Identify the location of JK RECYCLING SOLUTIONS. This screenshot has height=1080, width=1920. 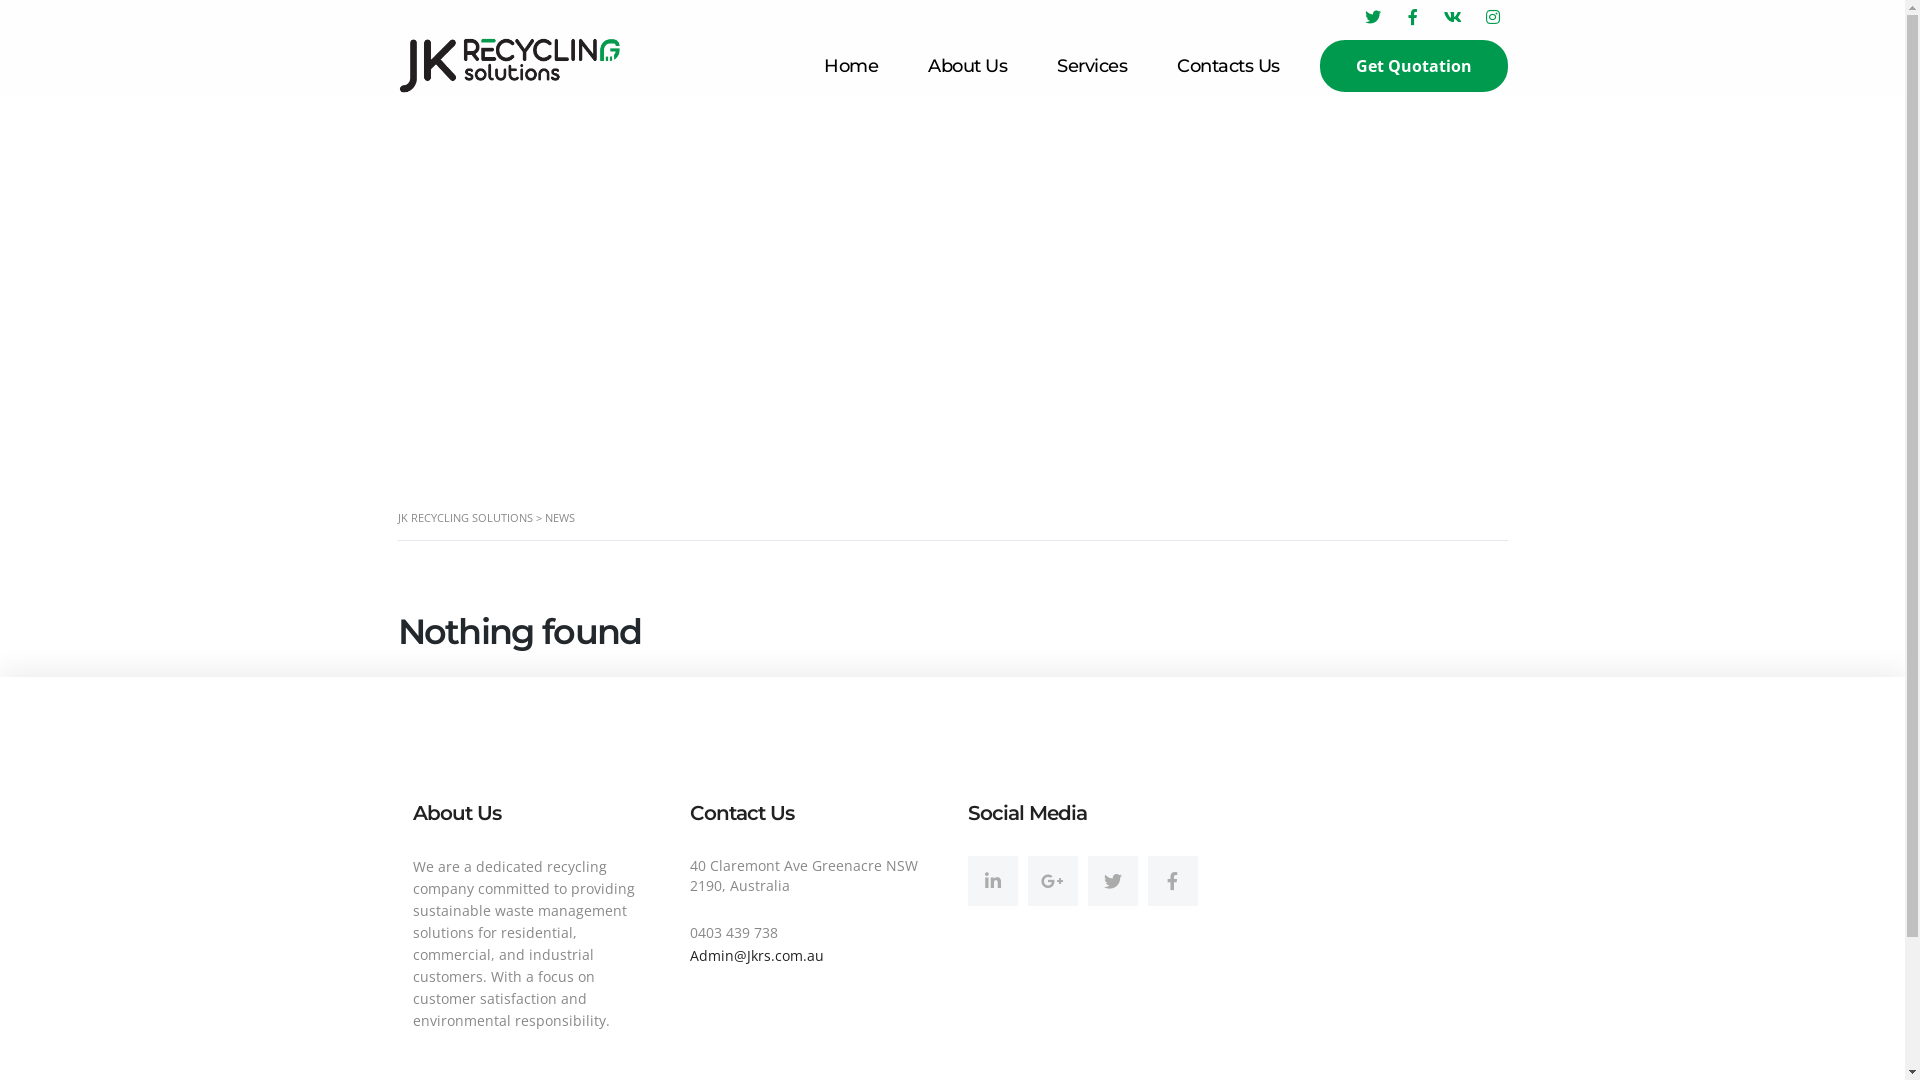
(466, 518).